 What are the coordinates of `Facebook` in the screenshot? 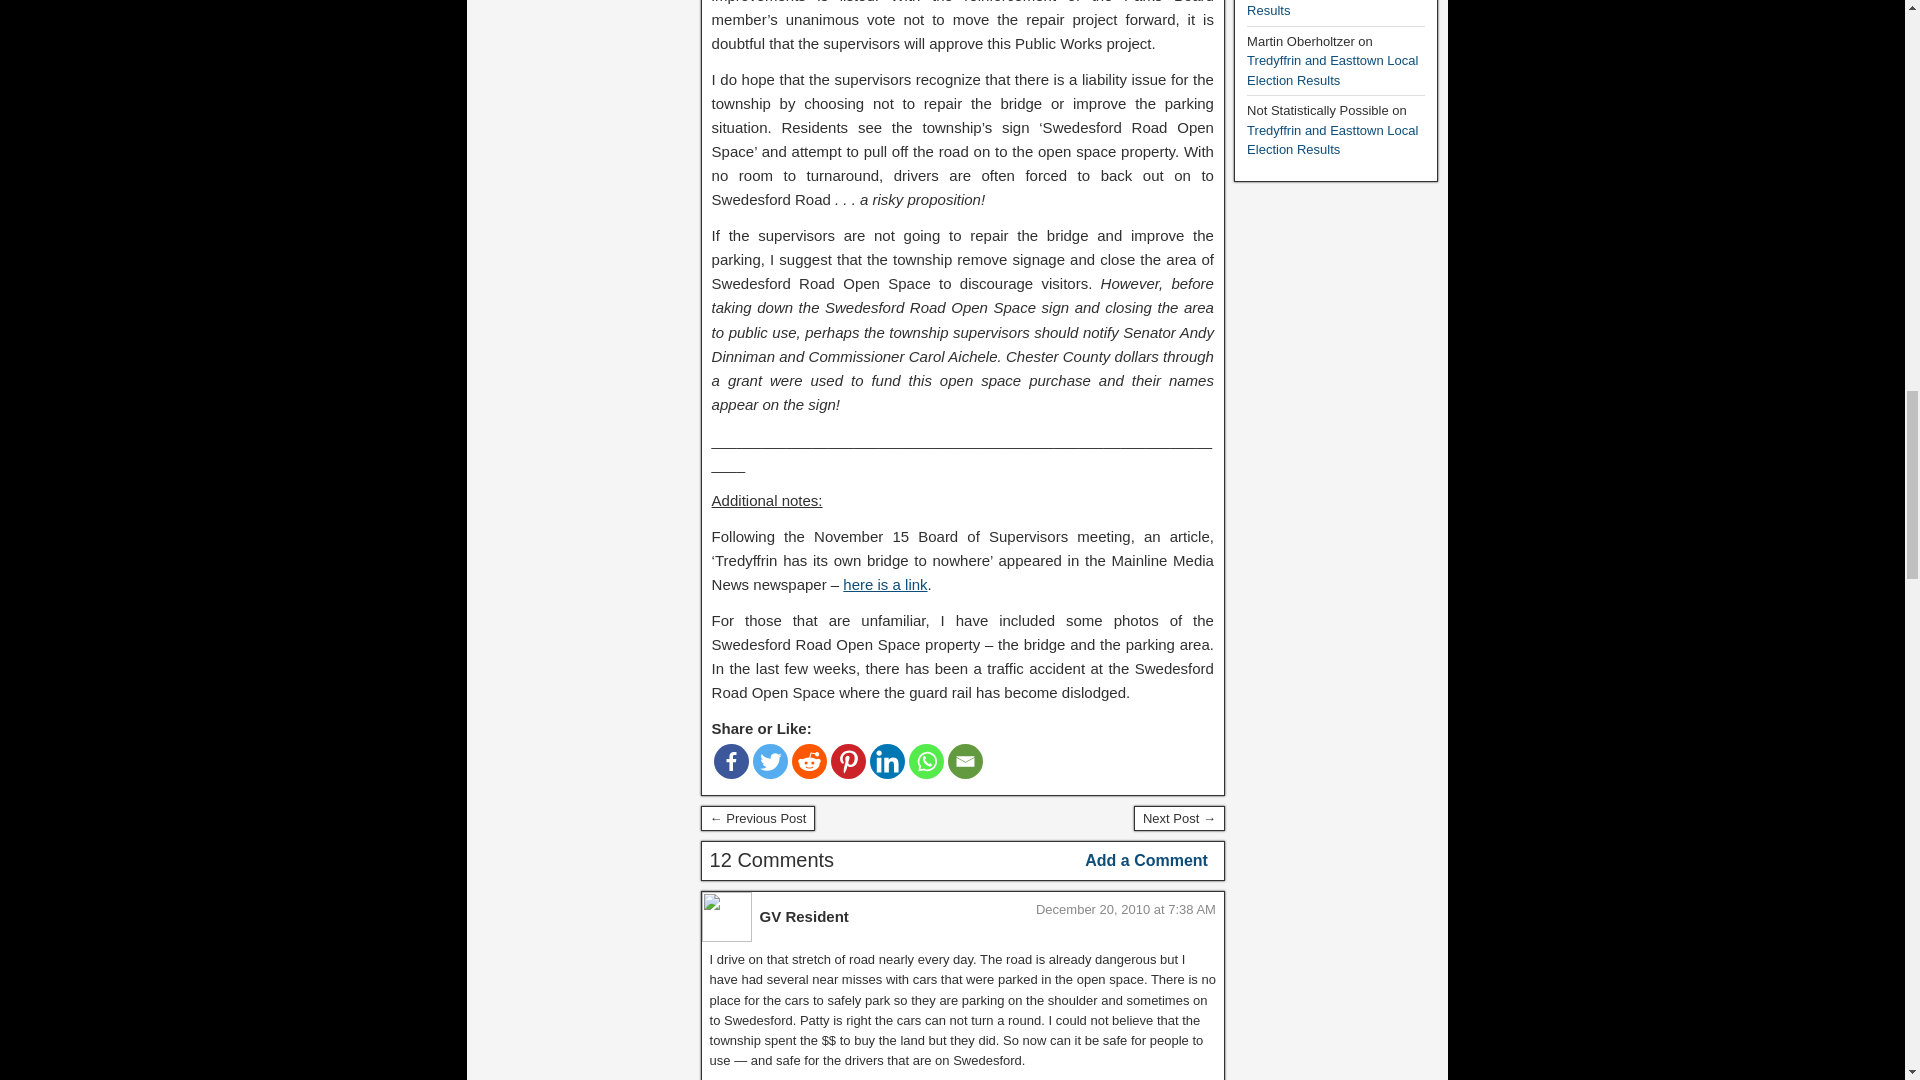 It's located at (731, 761).